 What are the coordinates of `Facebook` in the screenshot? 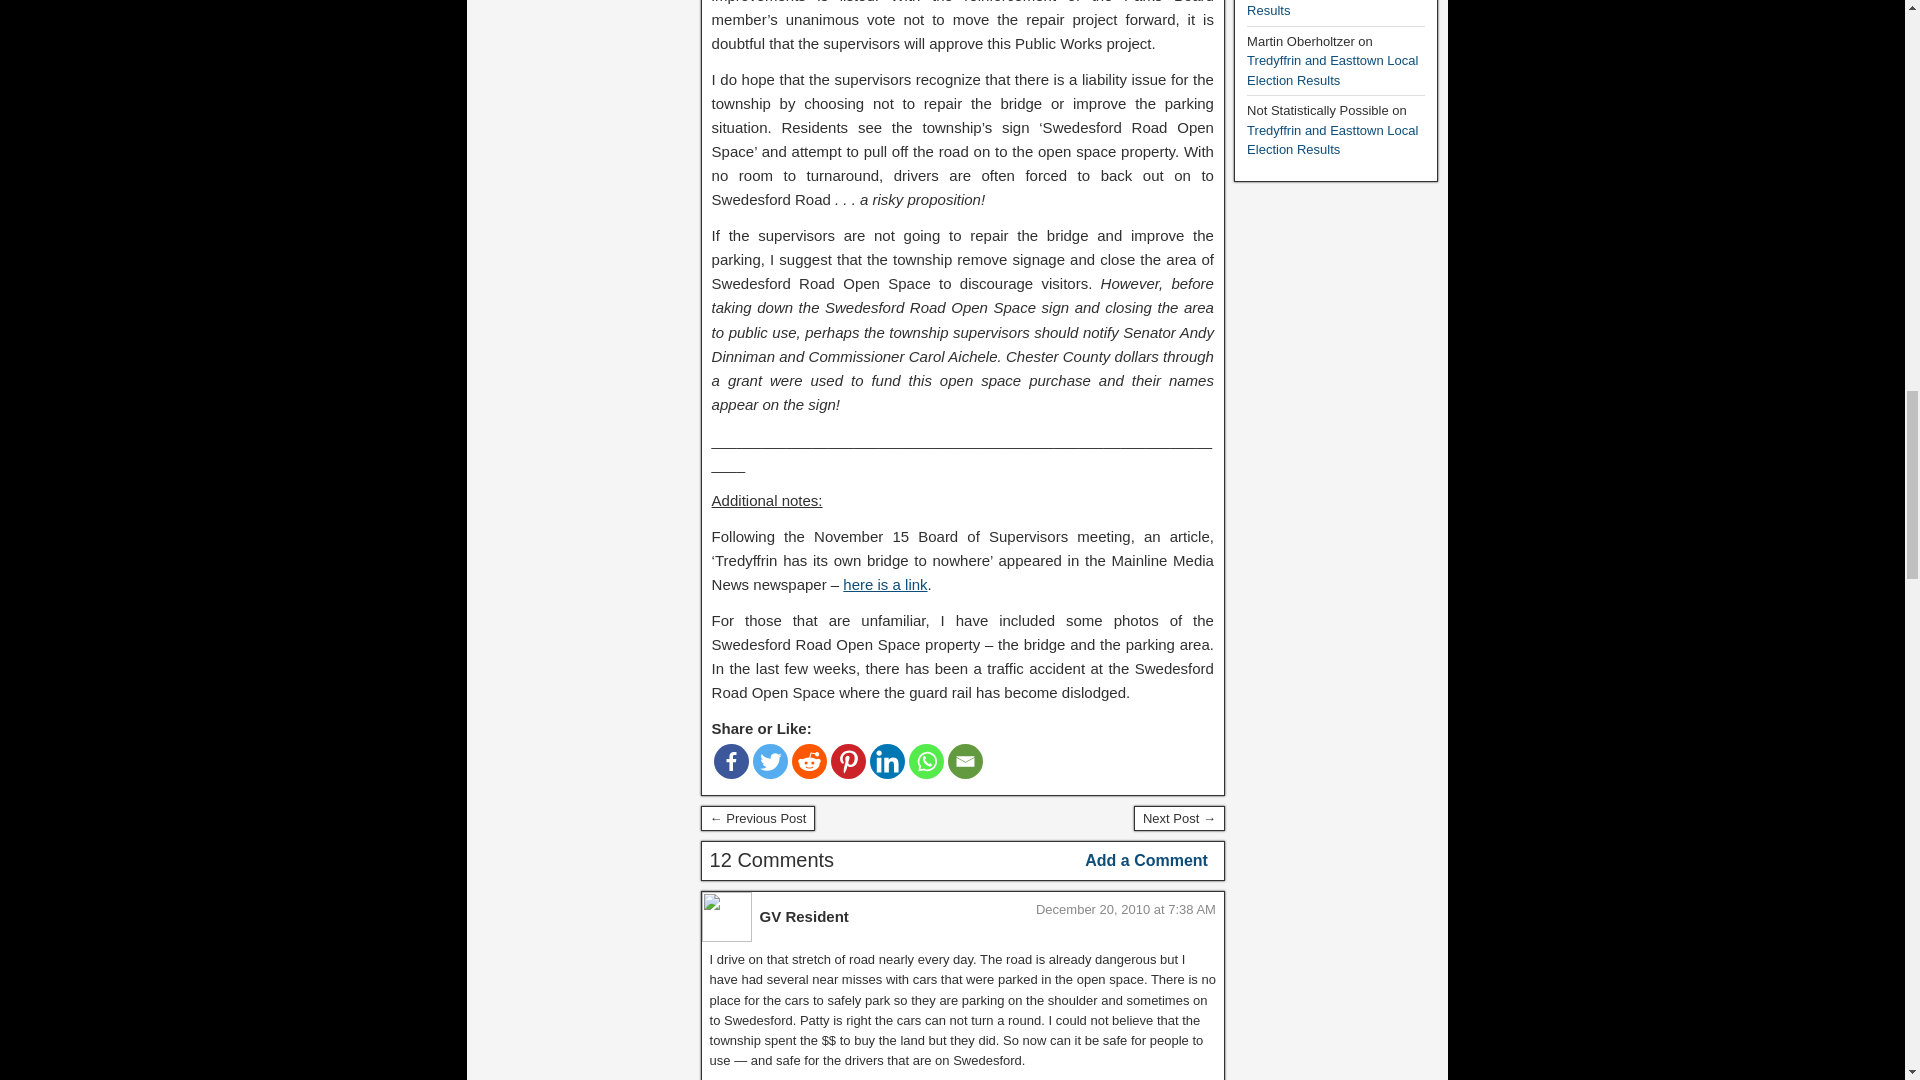 It's located at (731, 761).